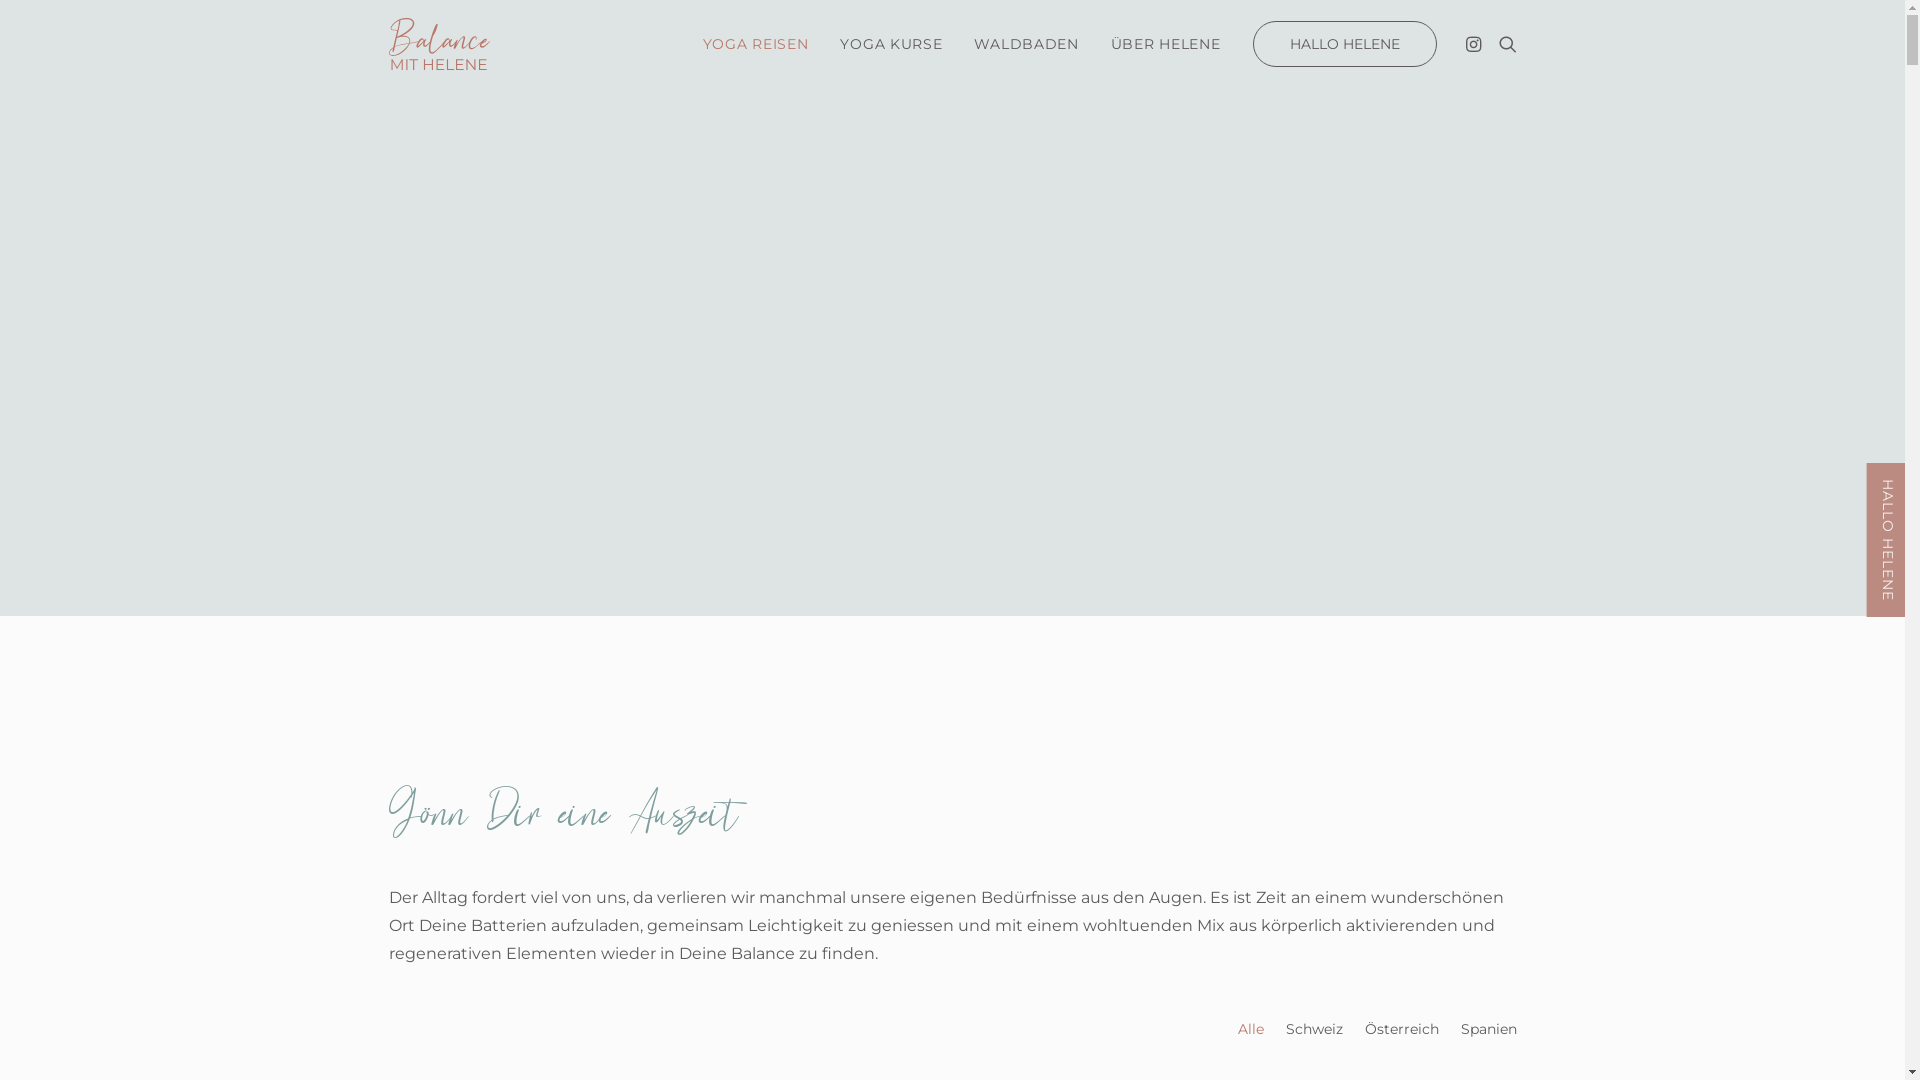  Describe the element at coordinates (756, 44) in the screenshot. I see `YOGA REISEN` at that location.